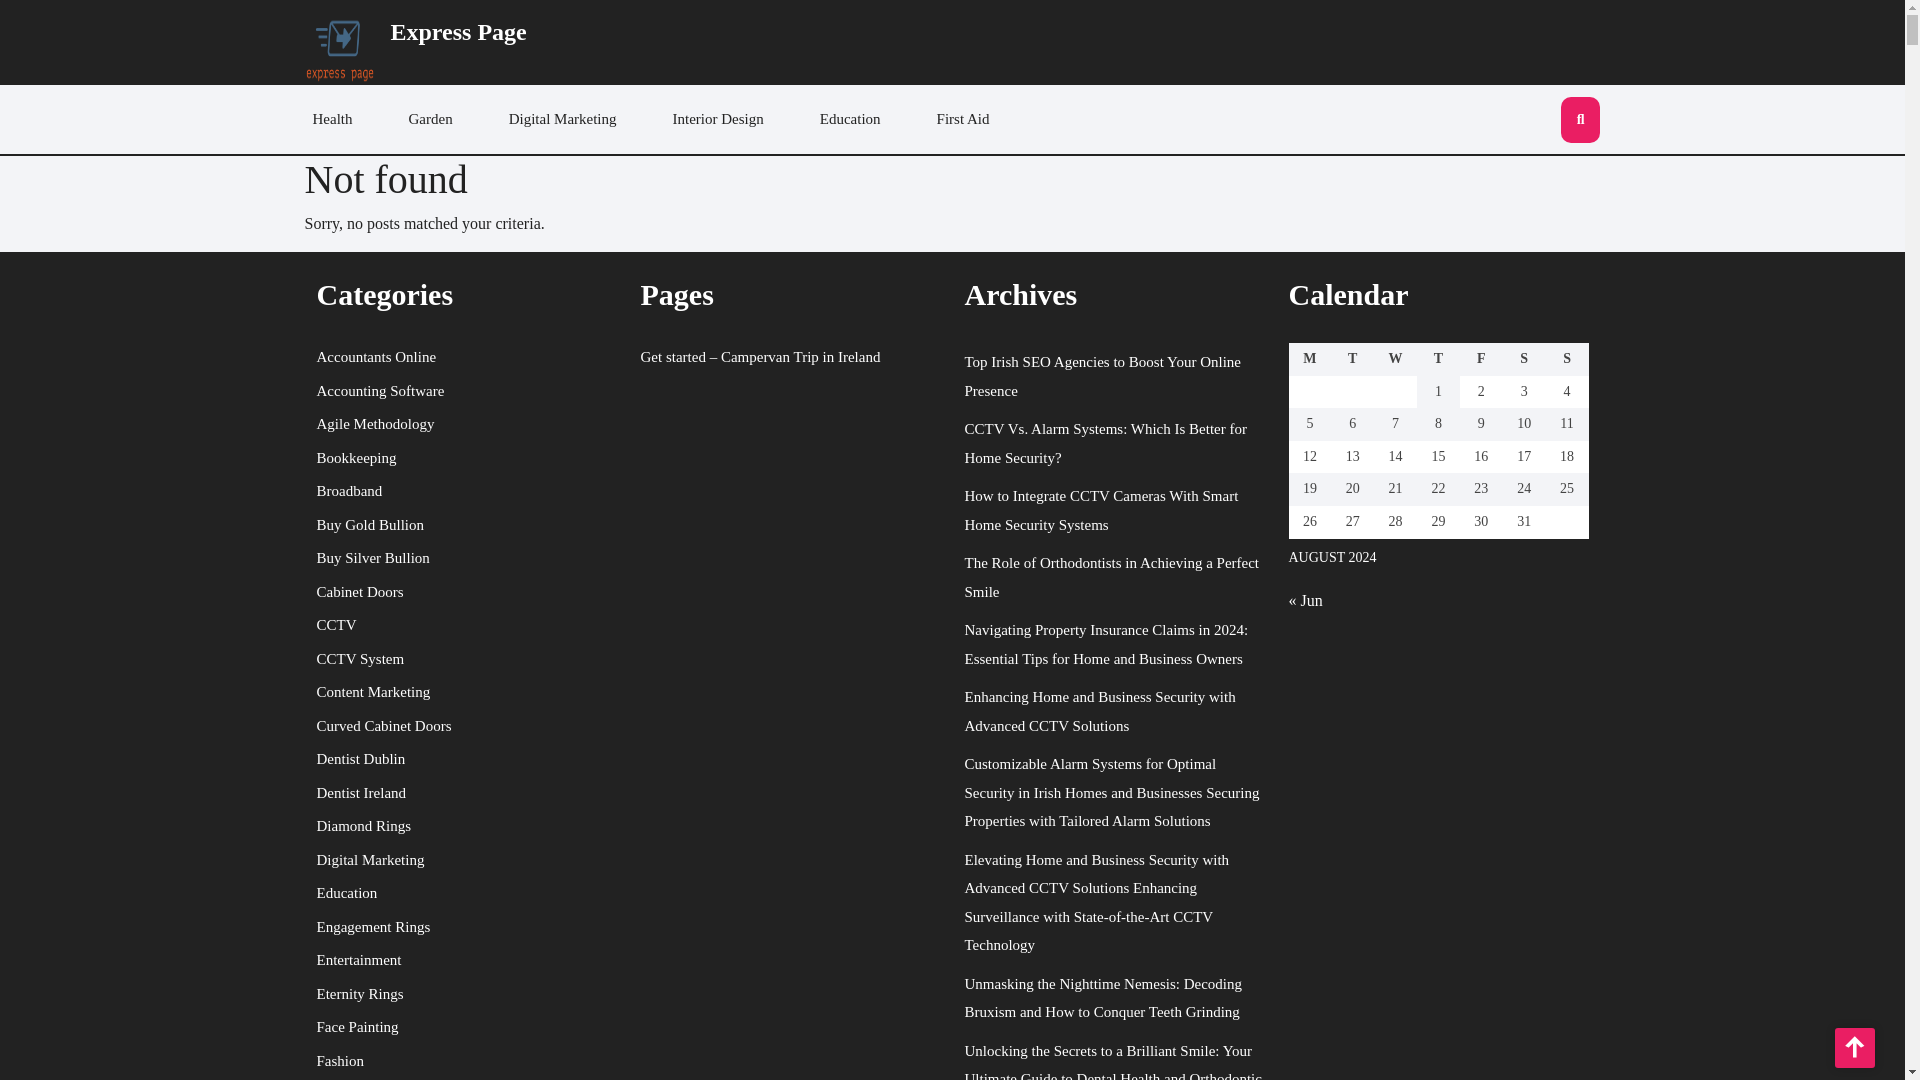 This screenshot has width=1920, height=1080. What do you see at coordinates (356, 458) in the screenshot?
I see `Bookkeeping` at bounding box center [356, 458].